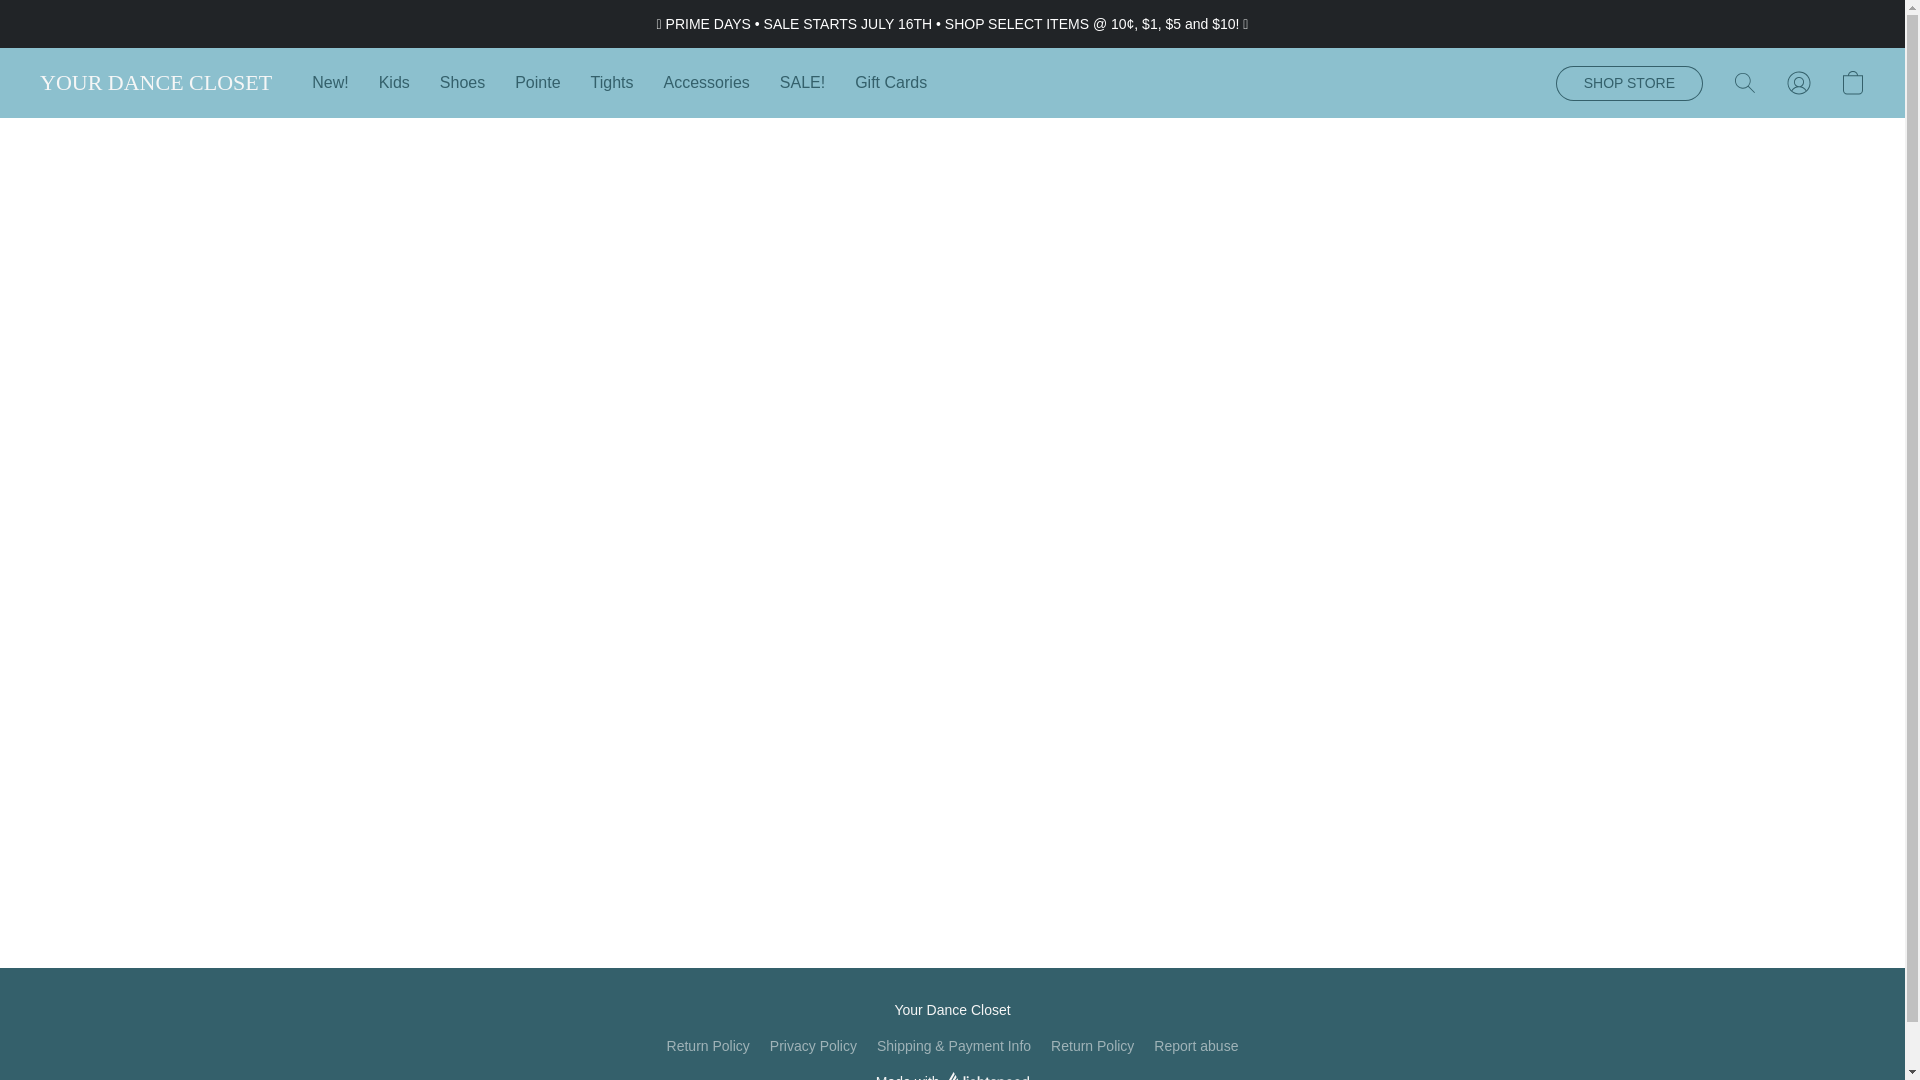 The height and width of the screenshot is (1080, 1920). What do you see at coordinates (462, 82) in the screenshot?
I see `Shoes` at bounding box center [462, 82].